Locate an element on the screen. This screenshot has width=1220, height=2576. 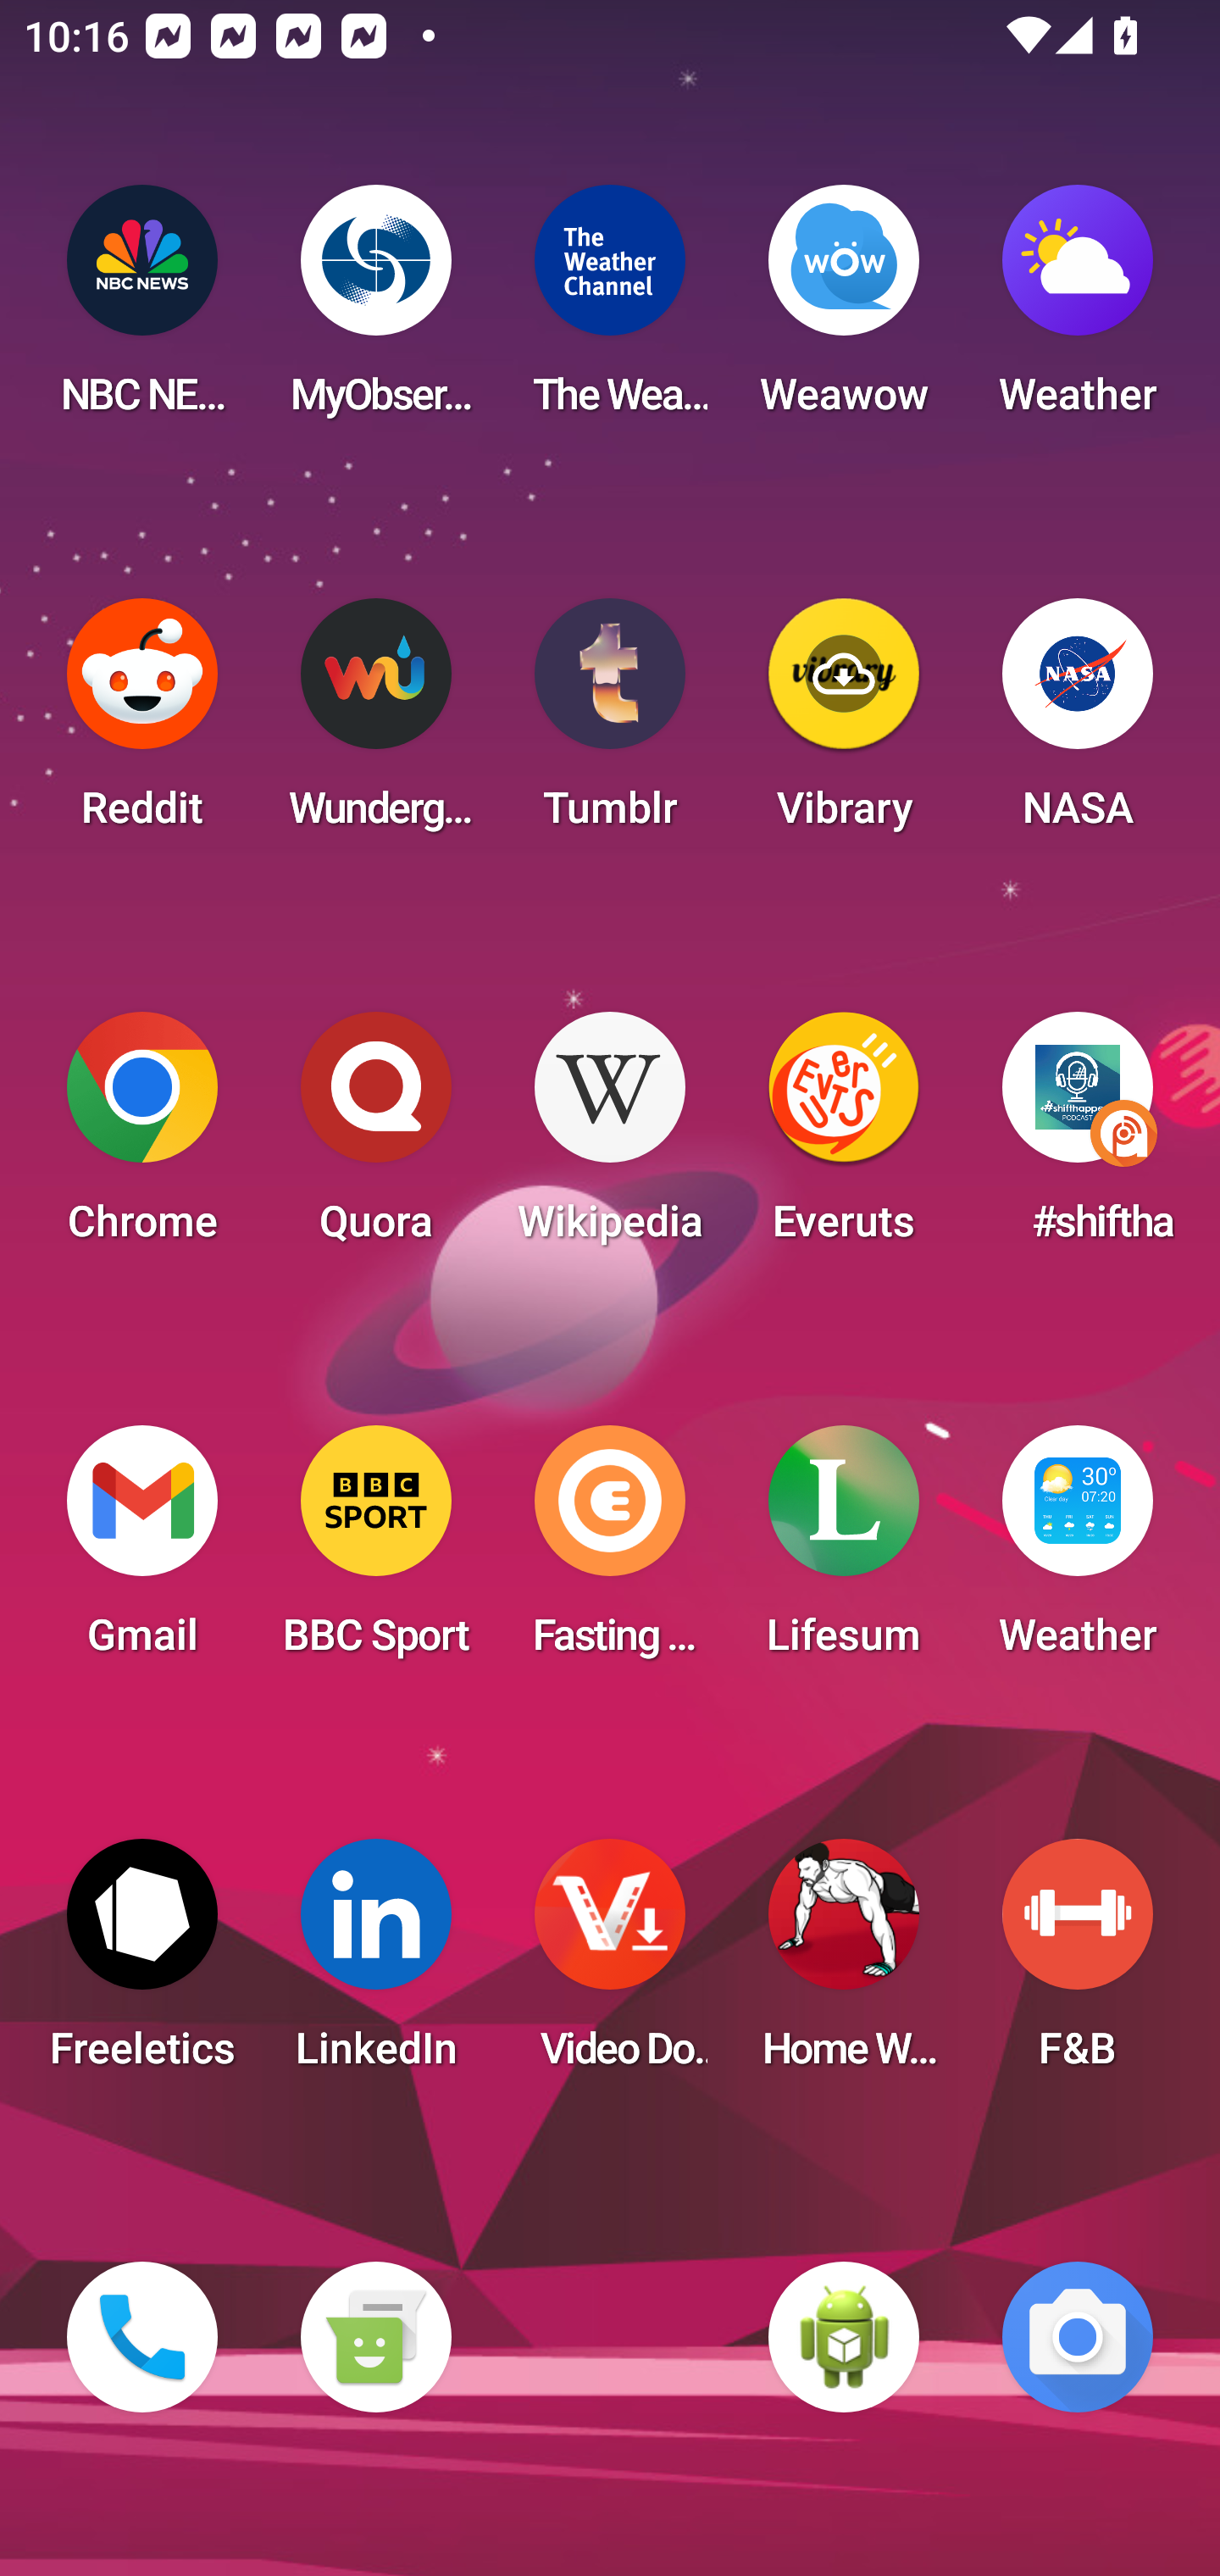
Video Downloader & Ace Player is located at coordinates (610, 1964).